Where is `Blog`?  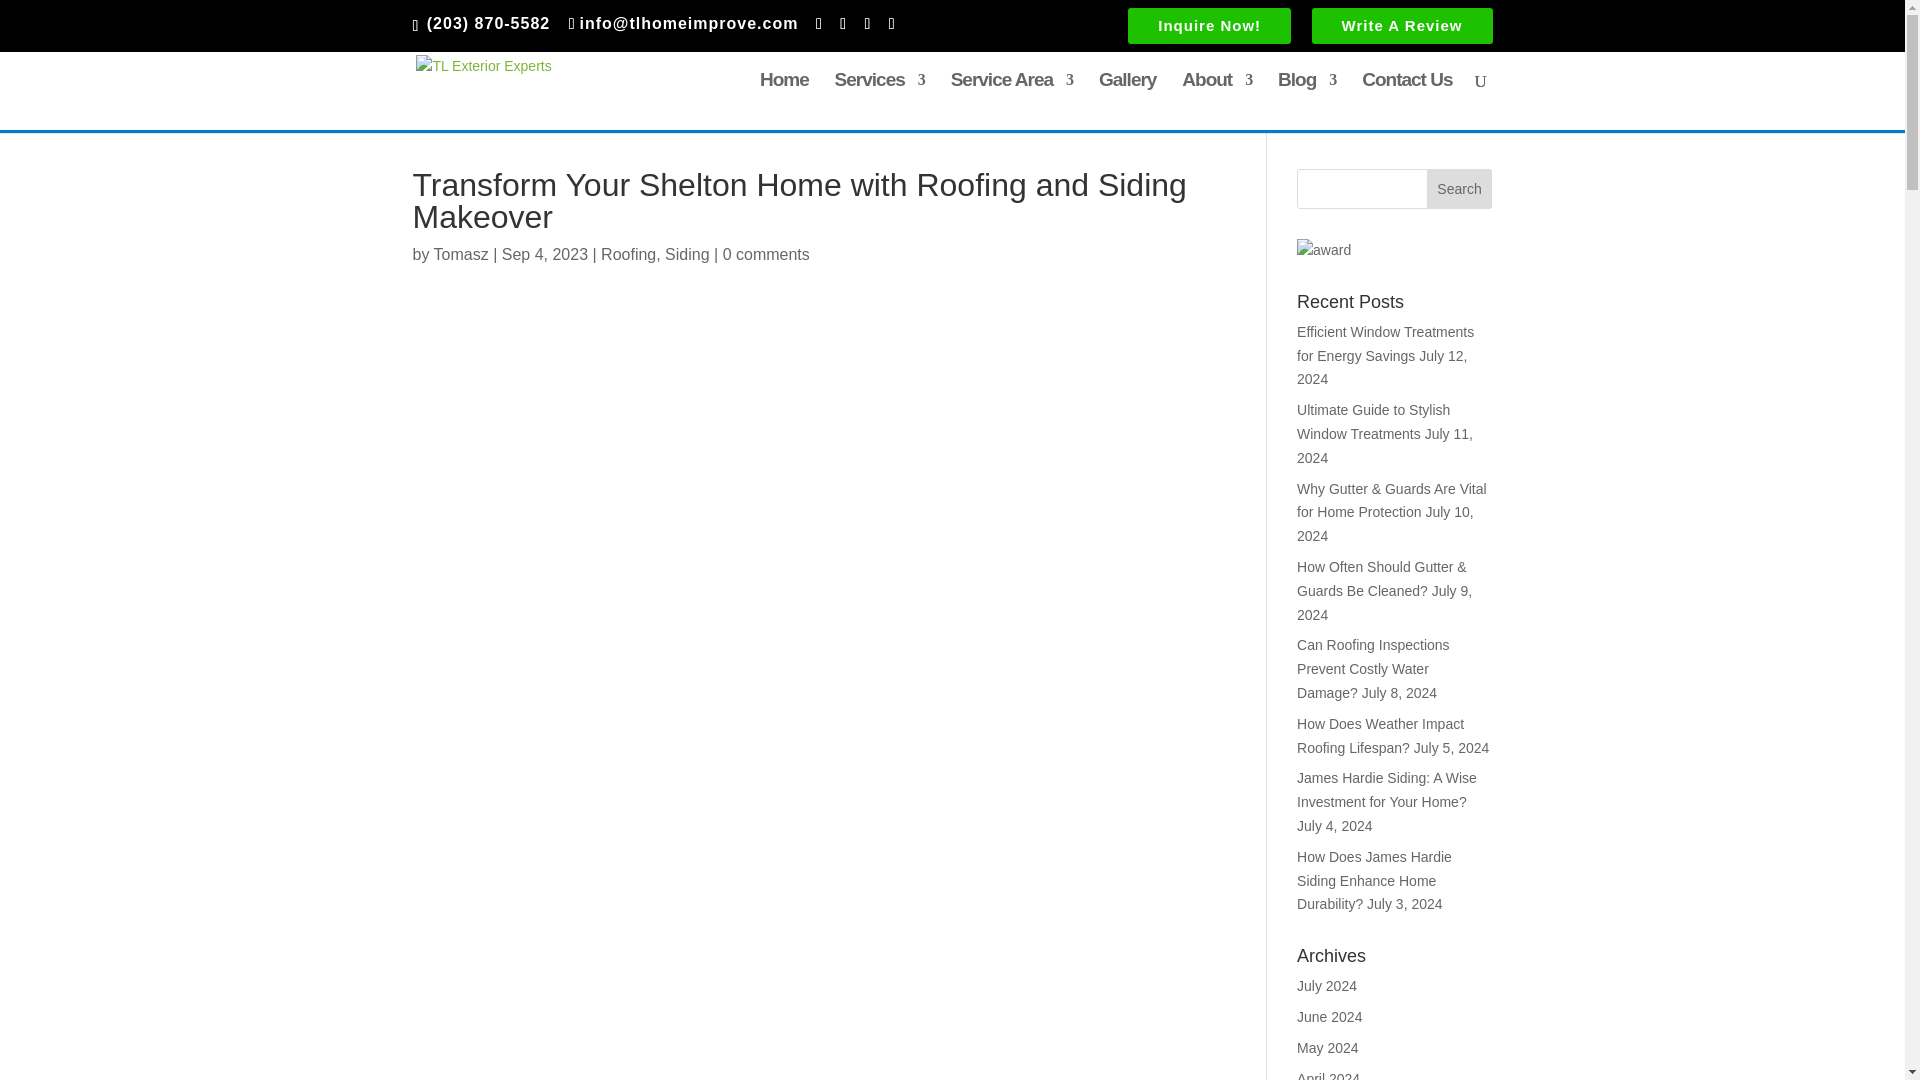
Blog is located at coordinates (1307, 101).